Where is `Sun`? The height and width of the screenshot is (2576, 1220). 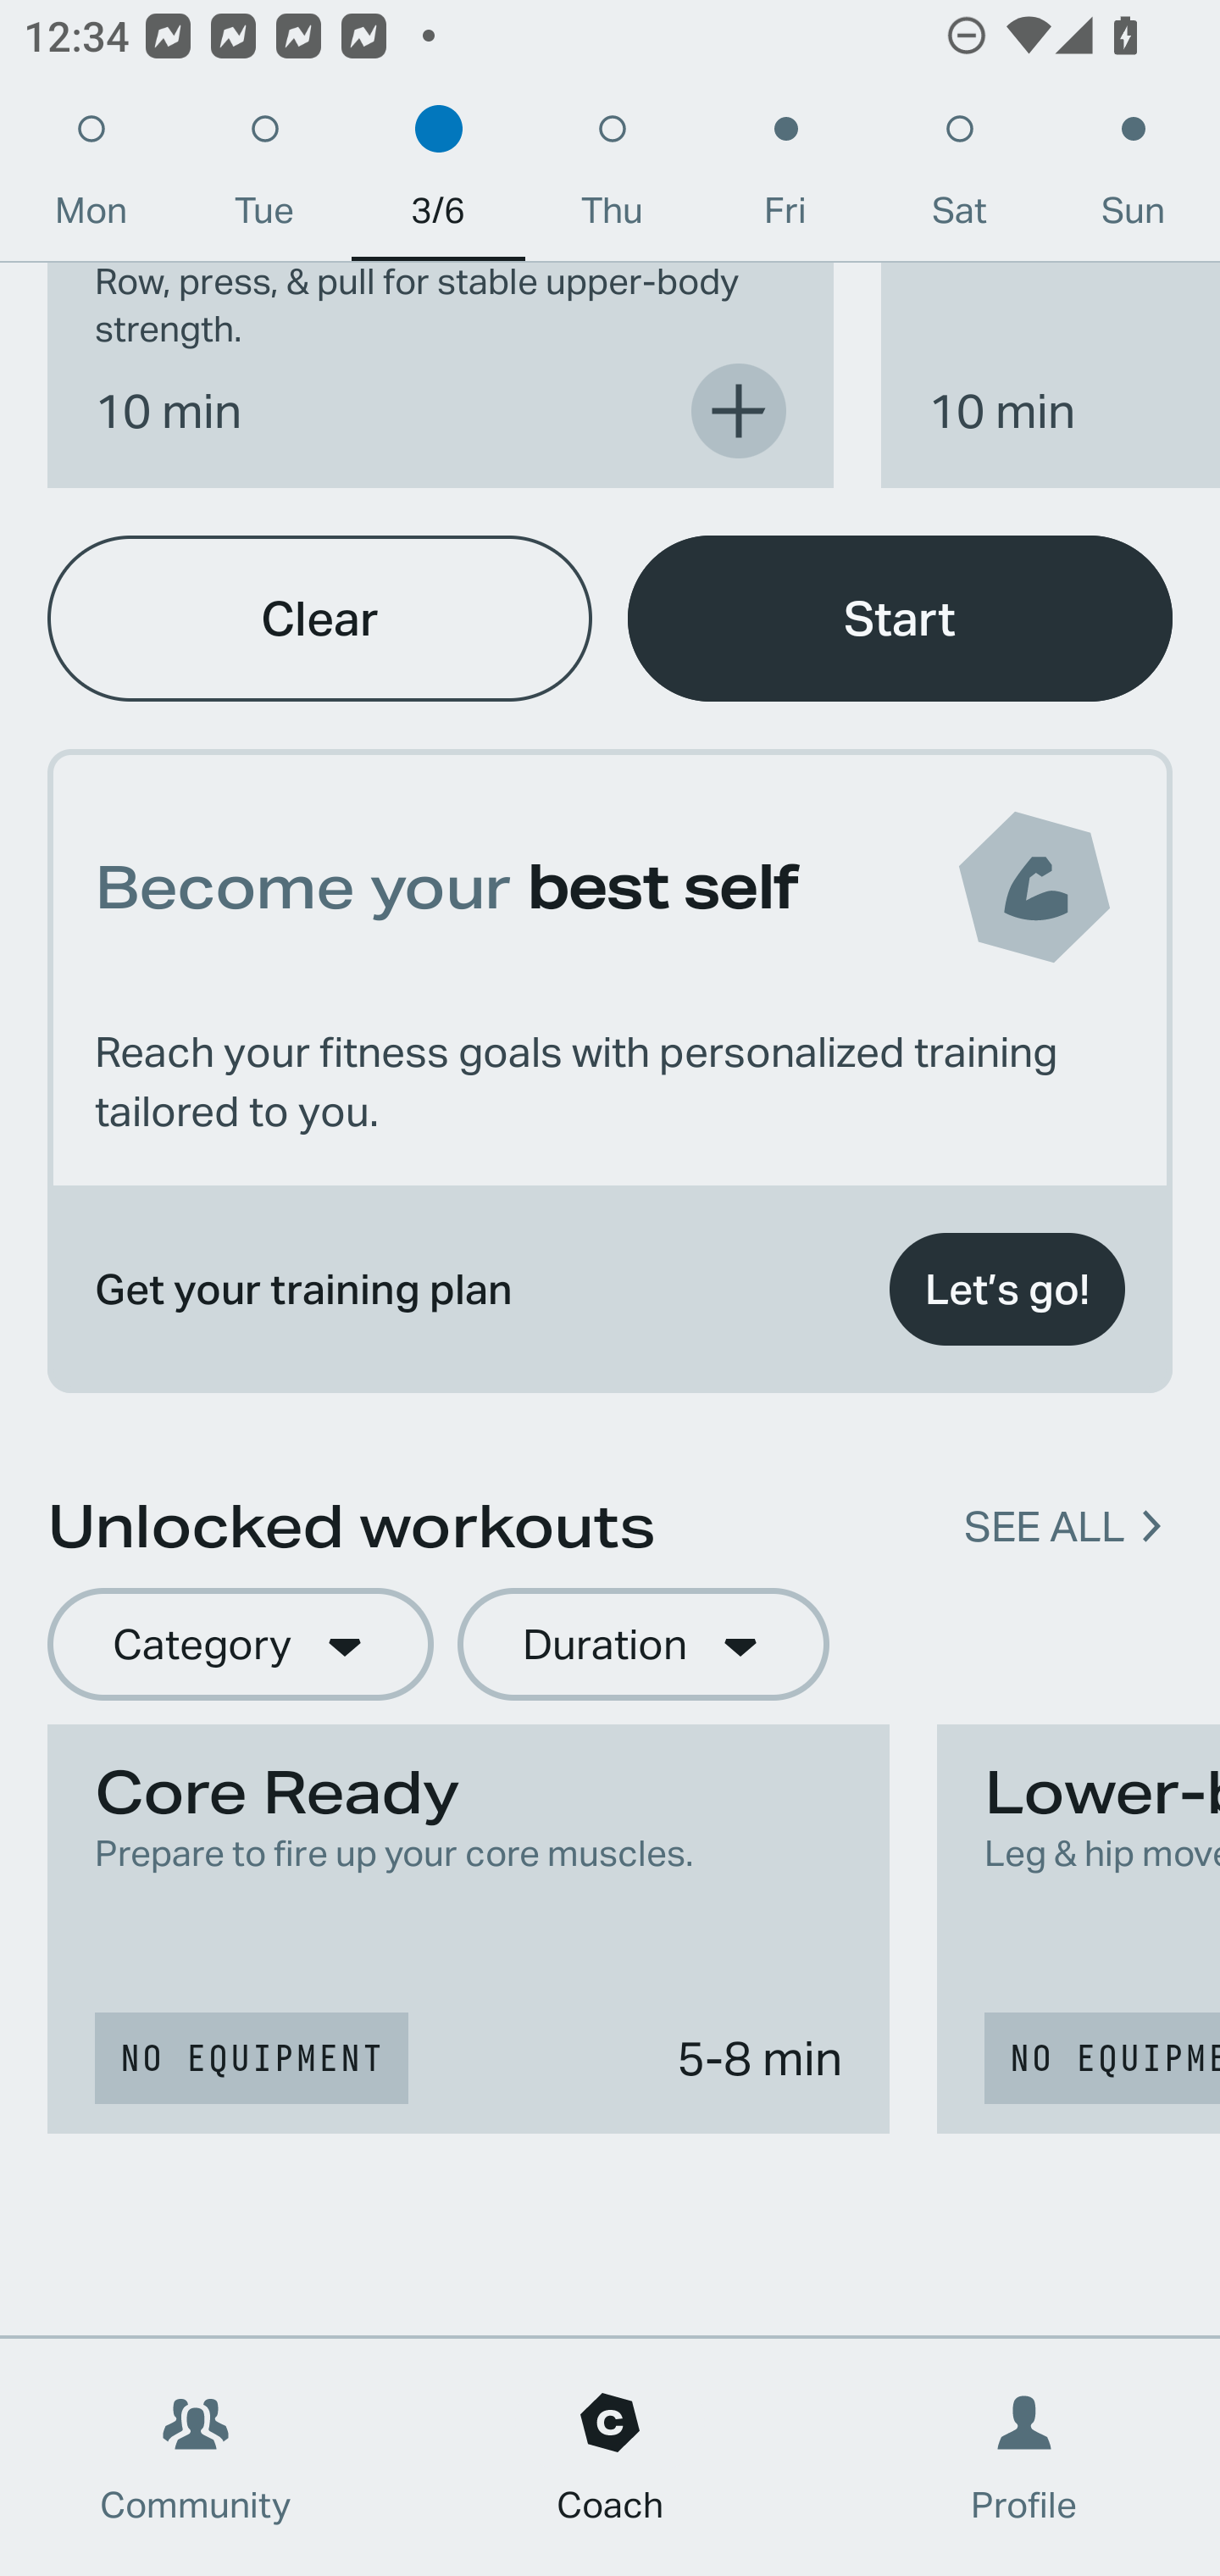
Sun is located at coordinates (1134, 178).